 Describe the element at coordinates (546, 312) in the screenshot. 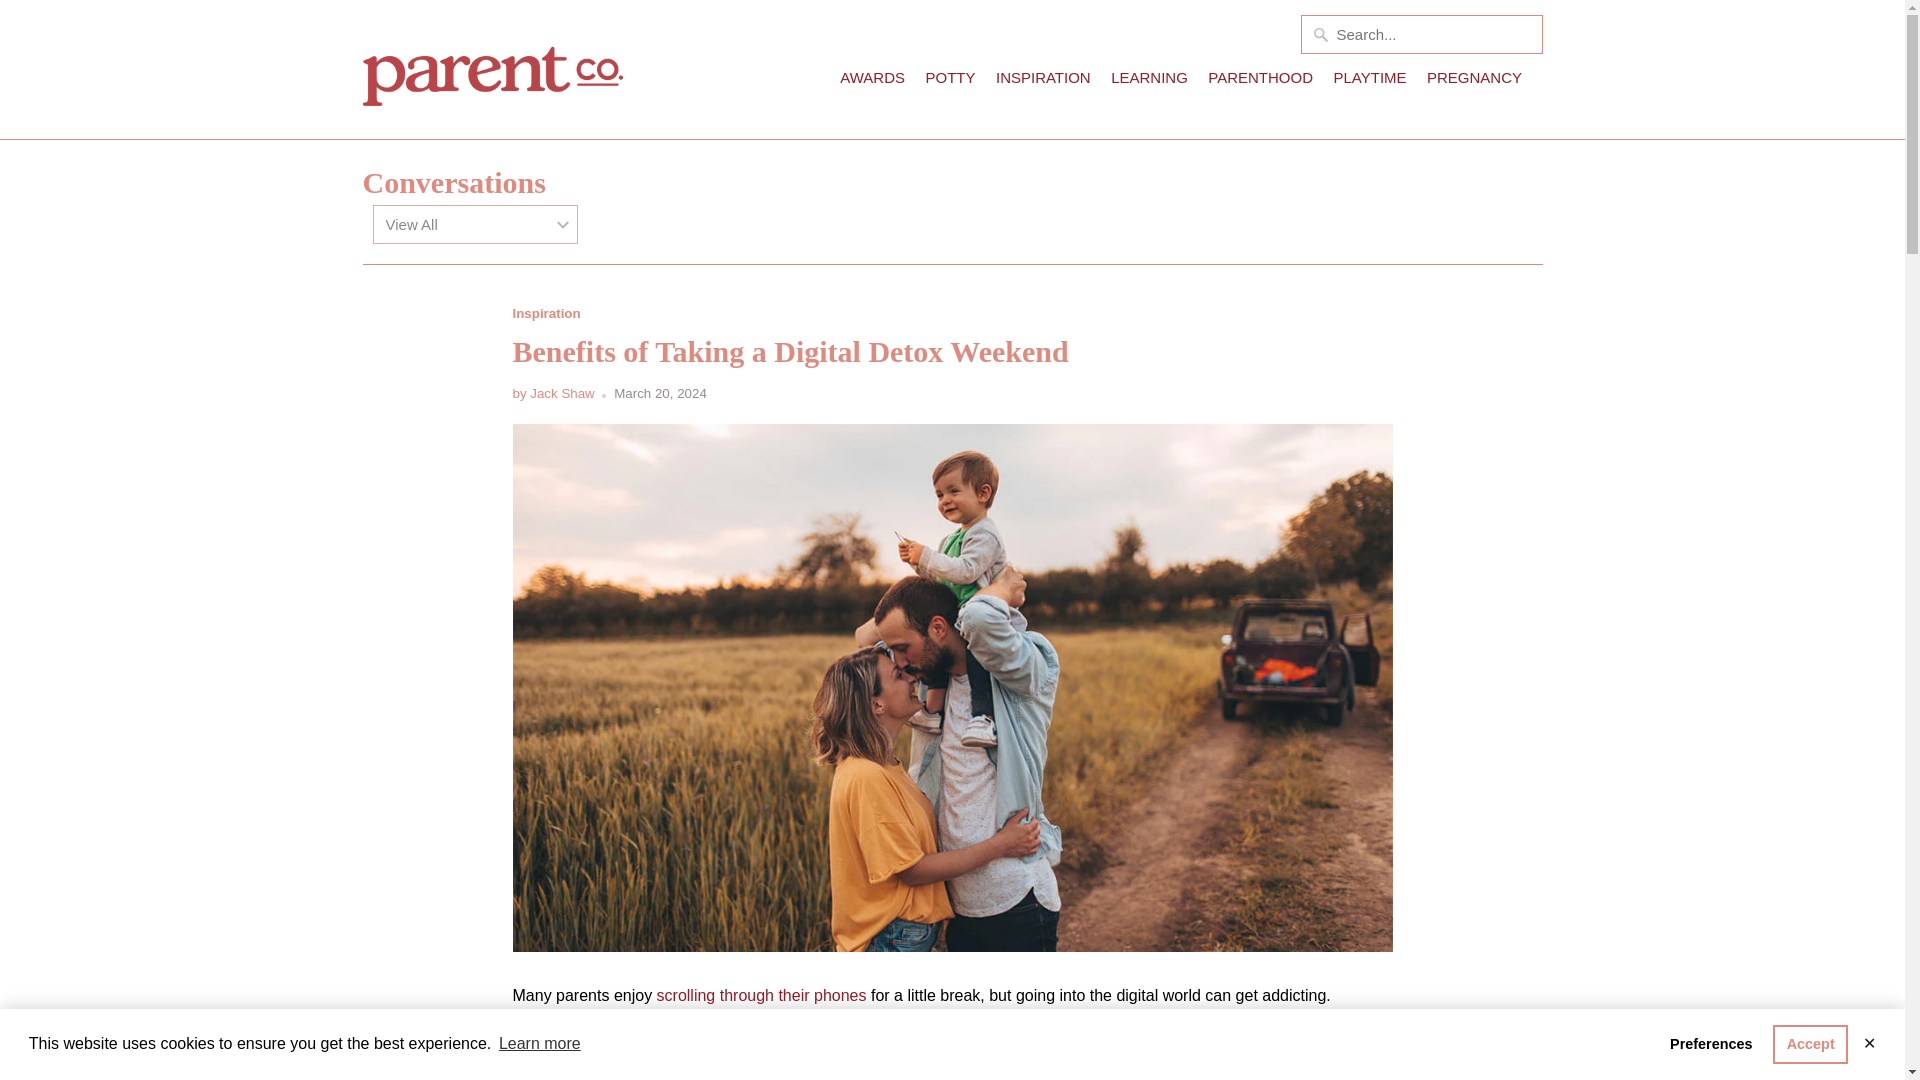

I see `Conversations tagged Inspiration` at that location.